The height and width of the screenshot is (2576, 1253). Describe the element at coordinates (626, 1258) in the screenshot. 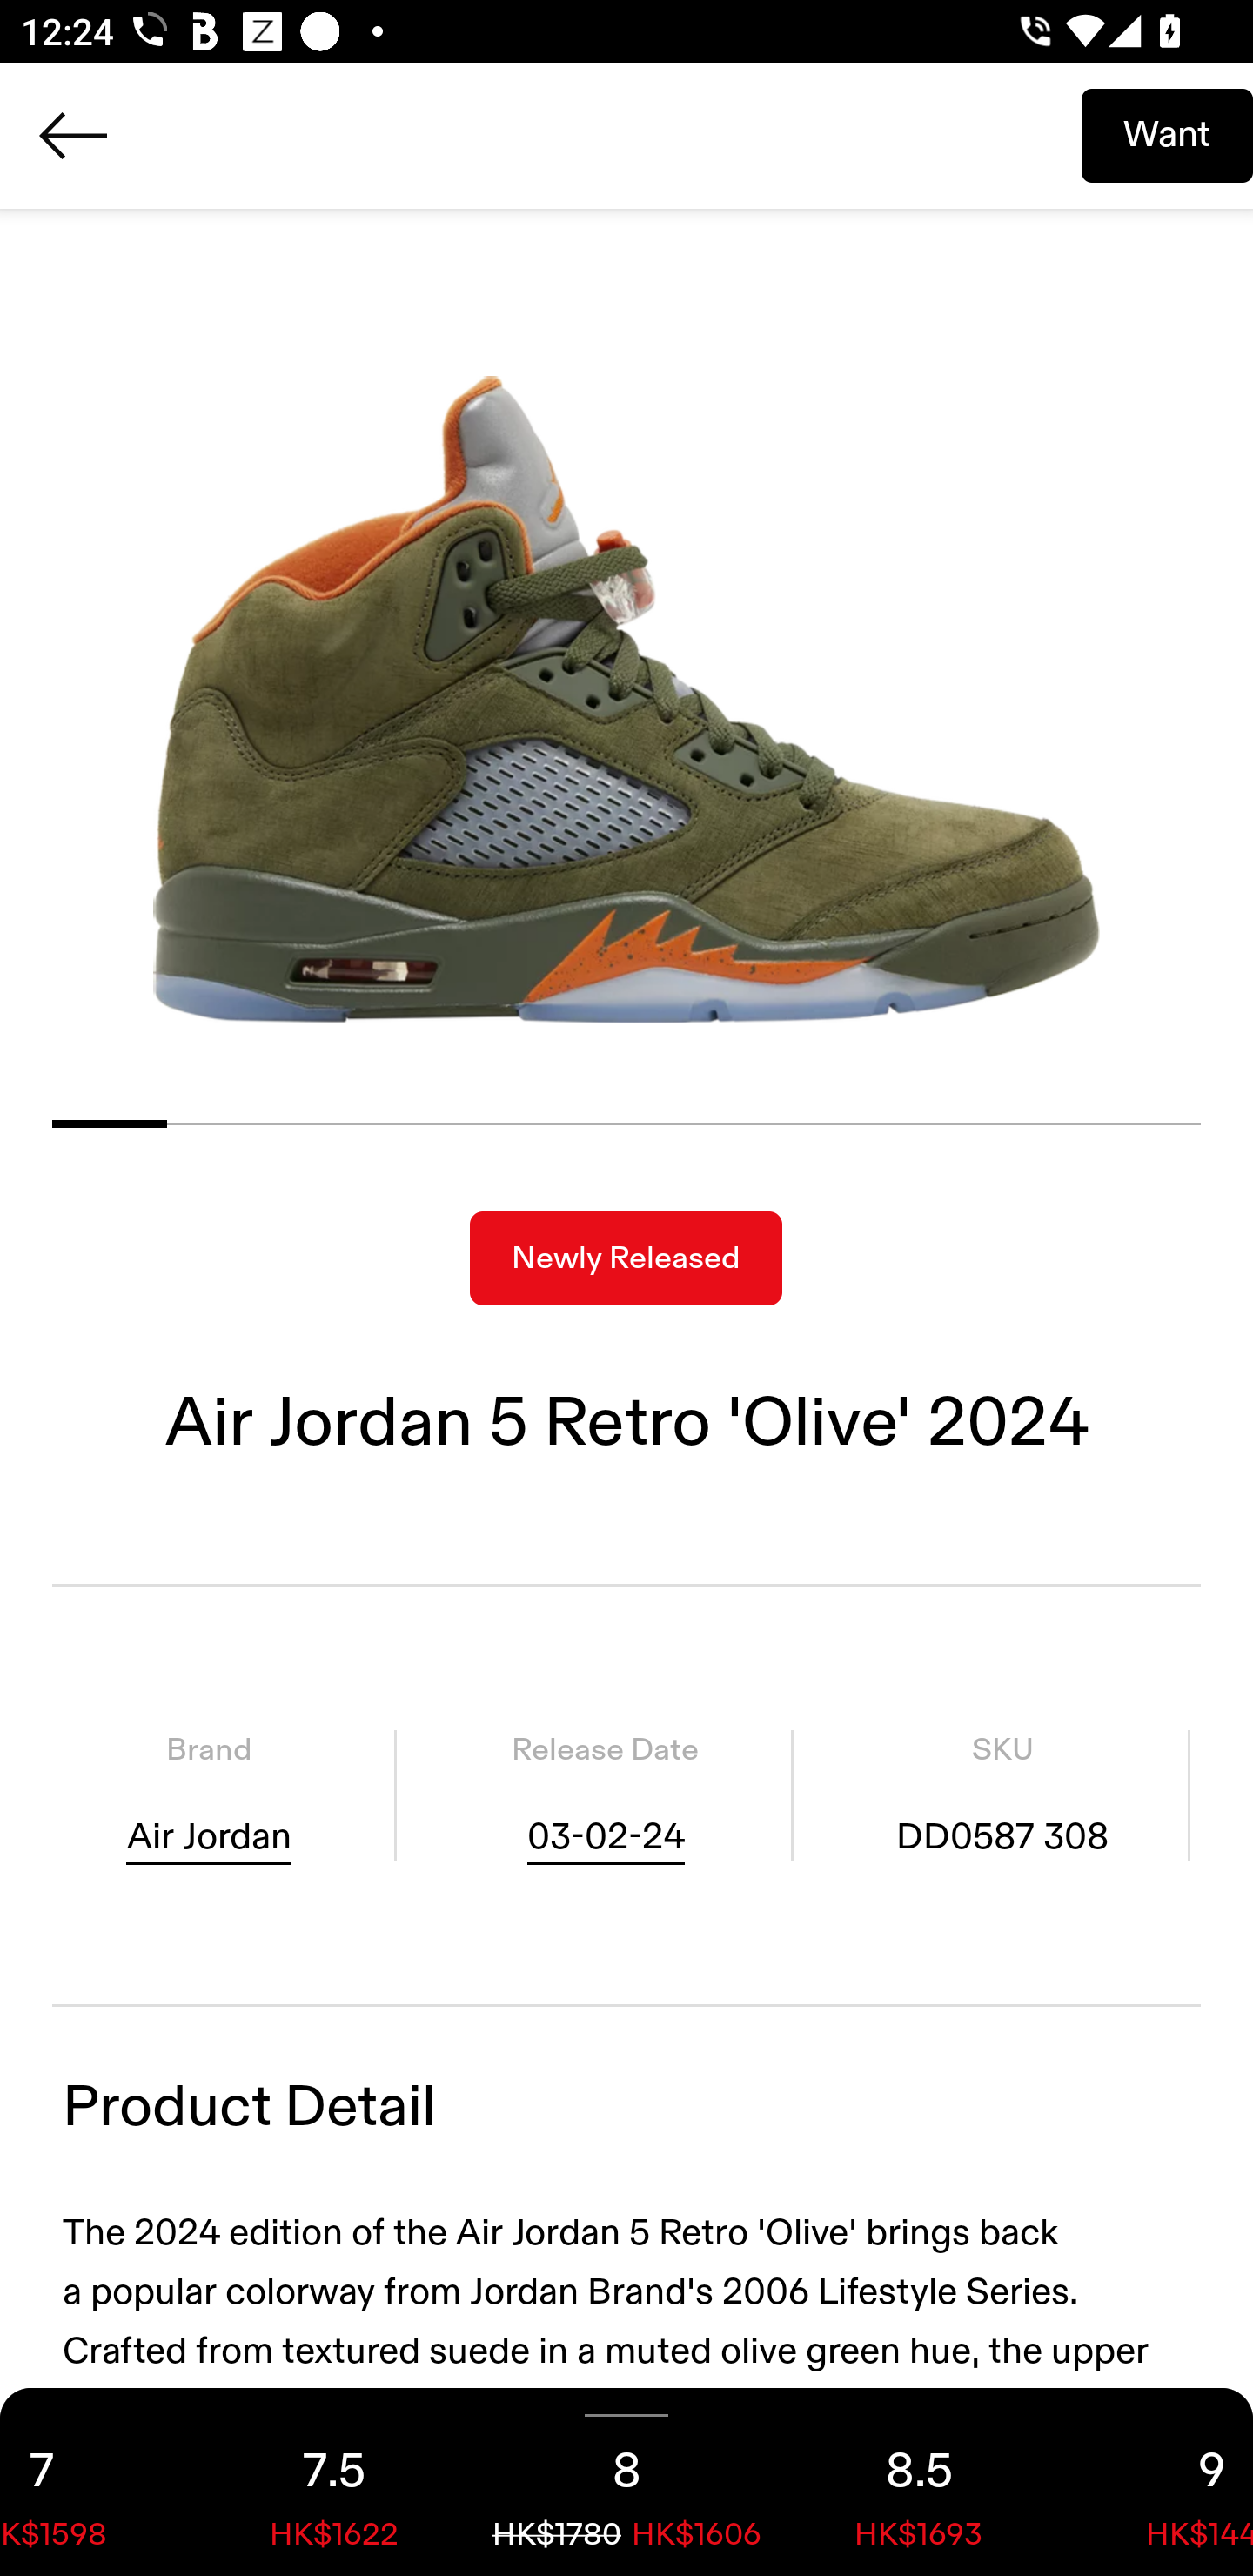

I see `Newly Released` at that location.